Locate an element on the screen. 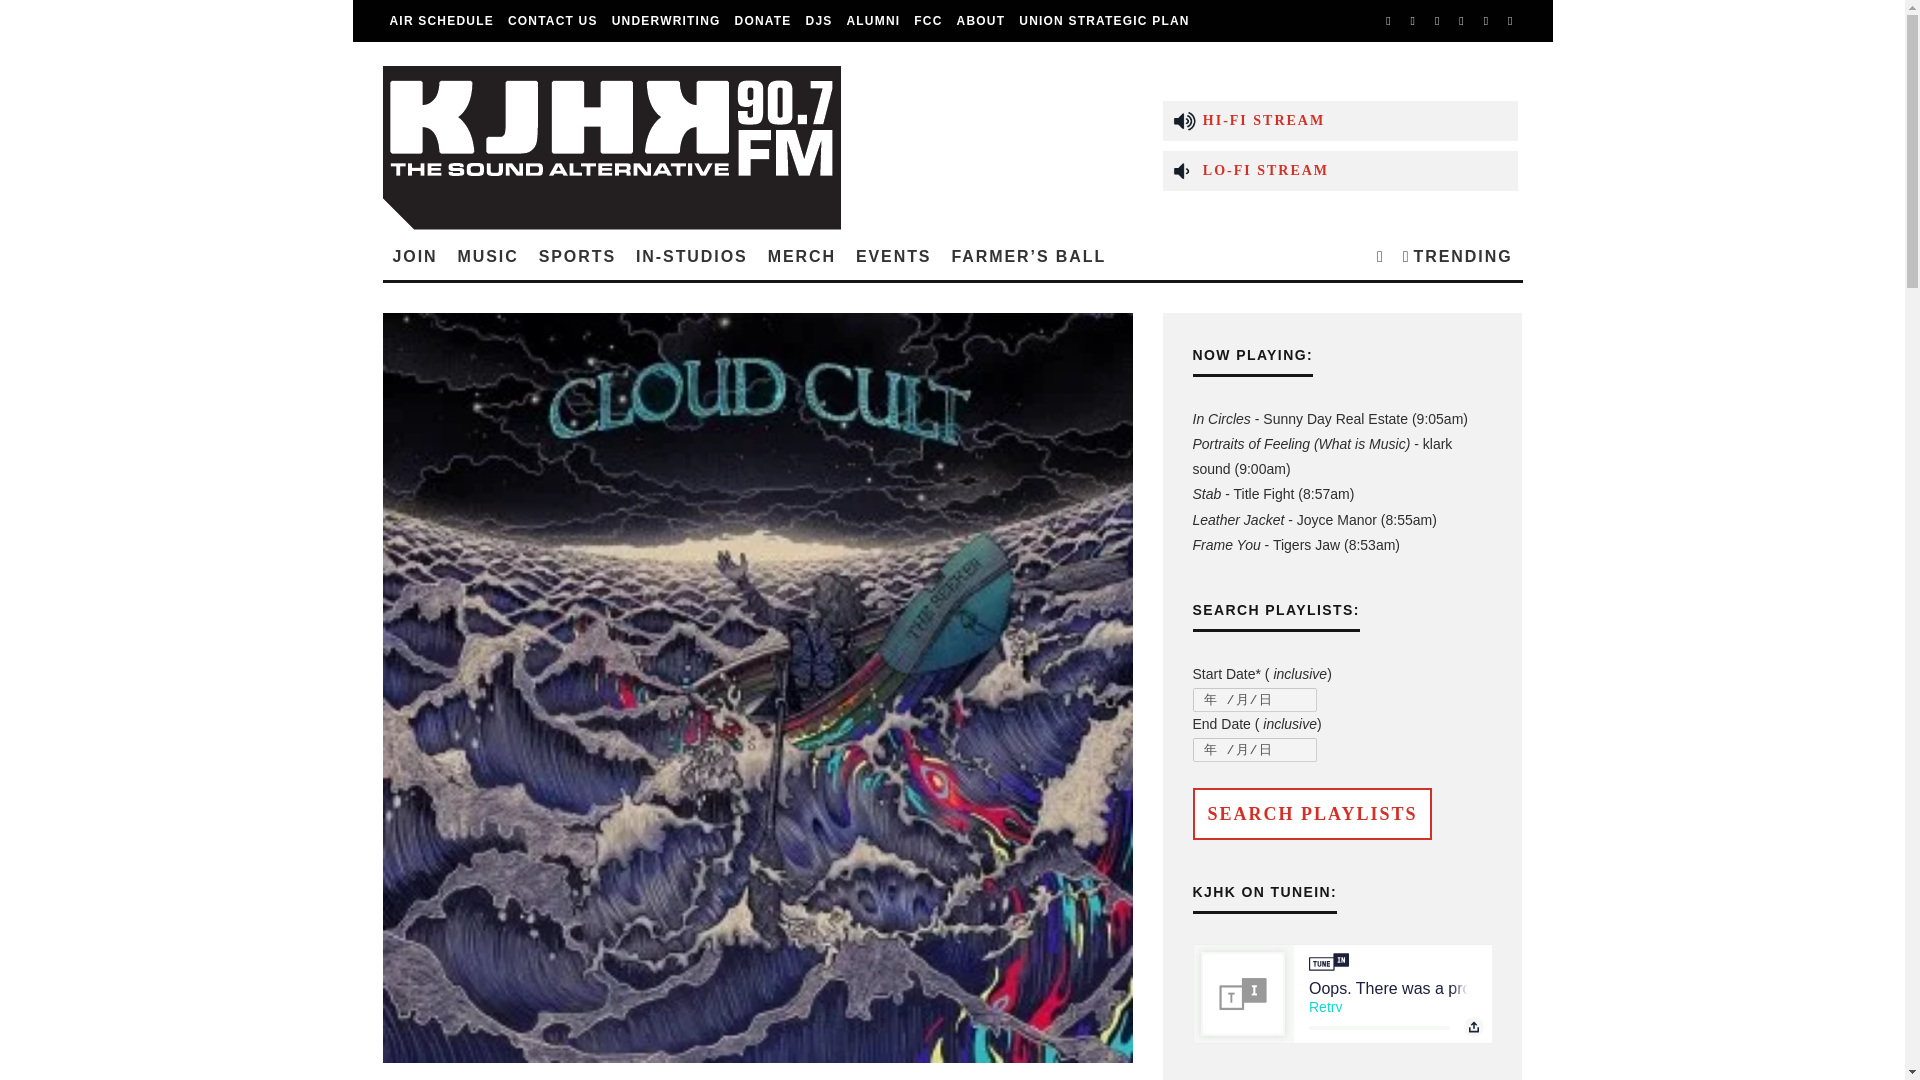 Image resolution: width=1920 pixels, height=1080 pixels. ABOUT is located at coordinates (982, 21).